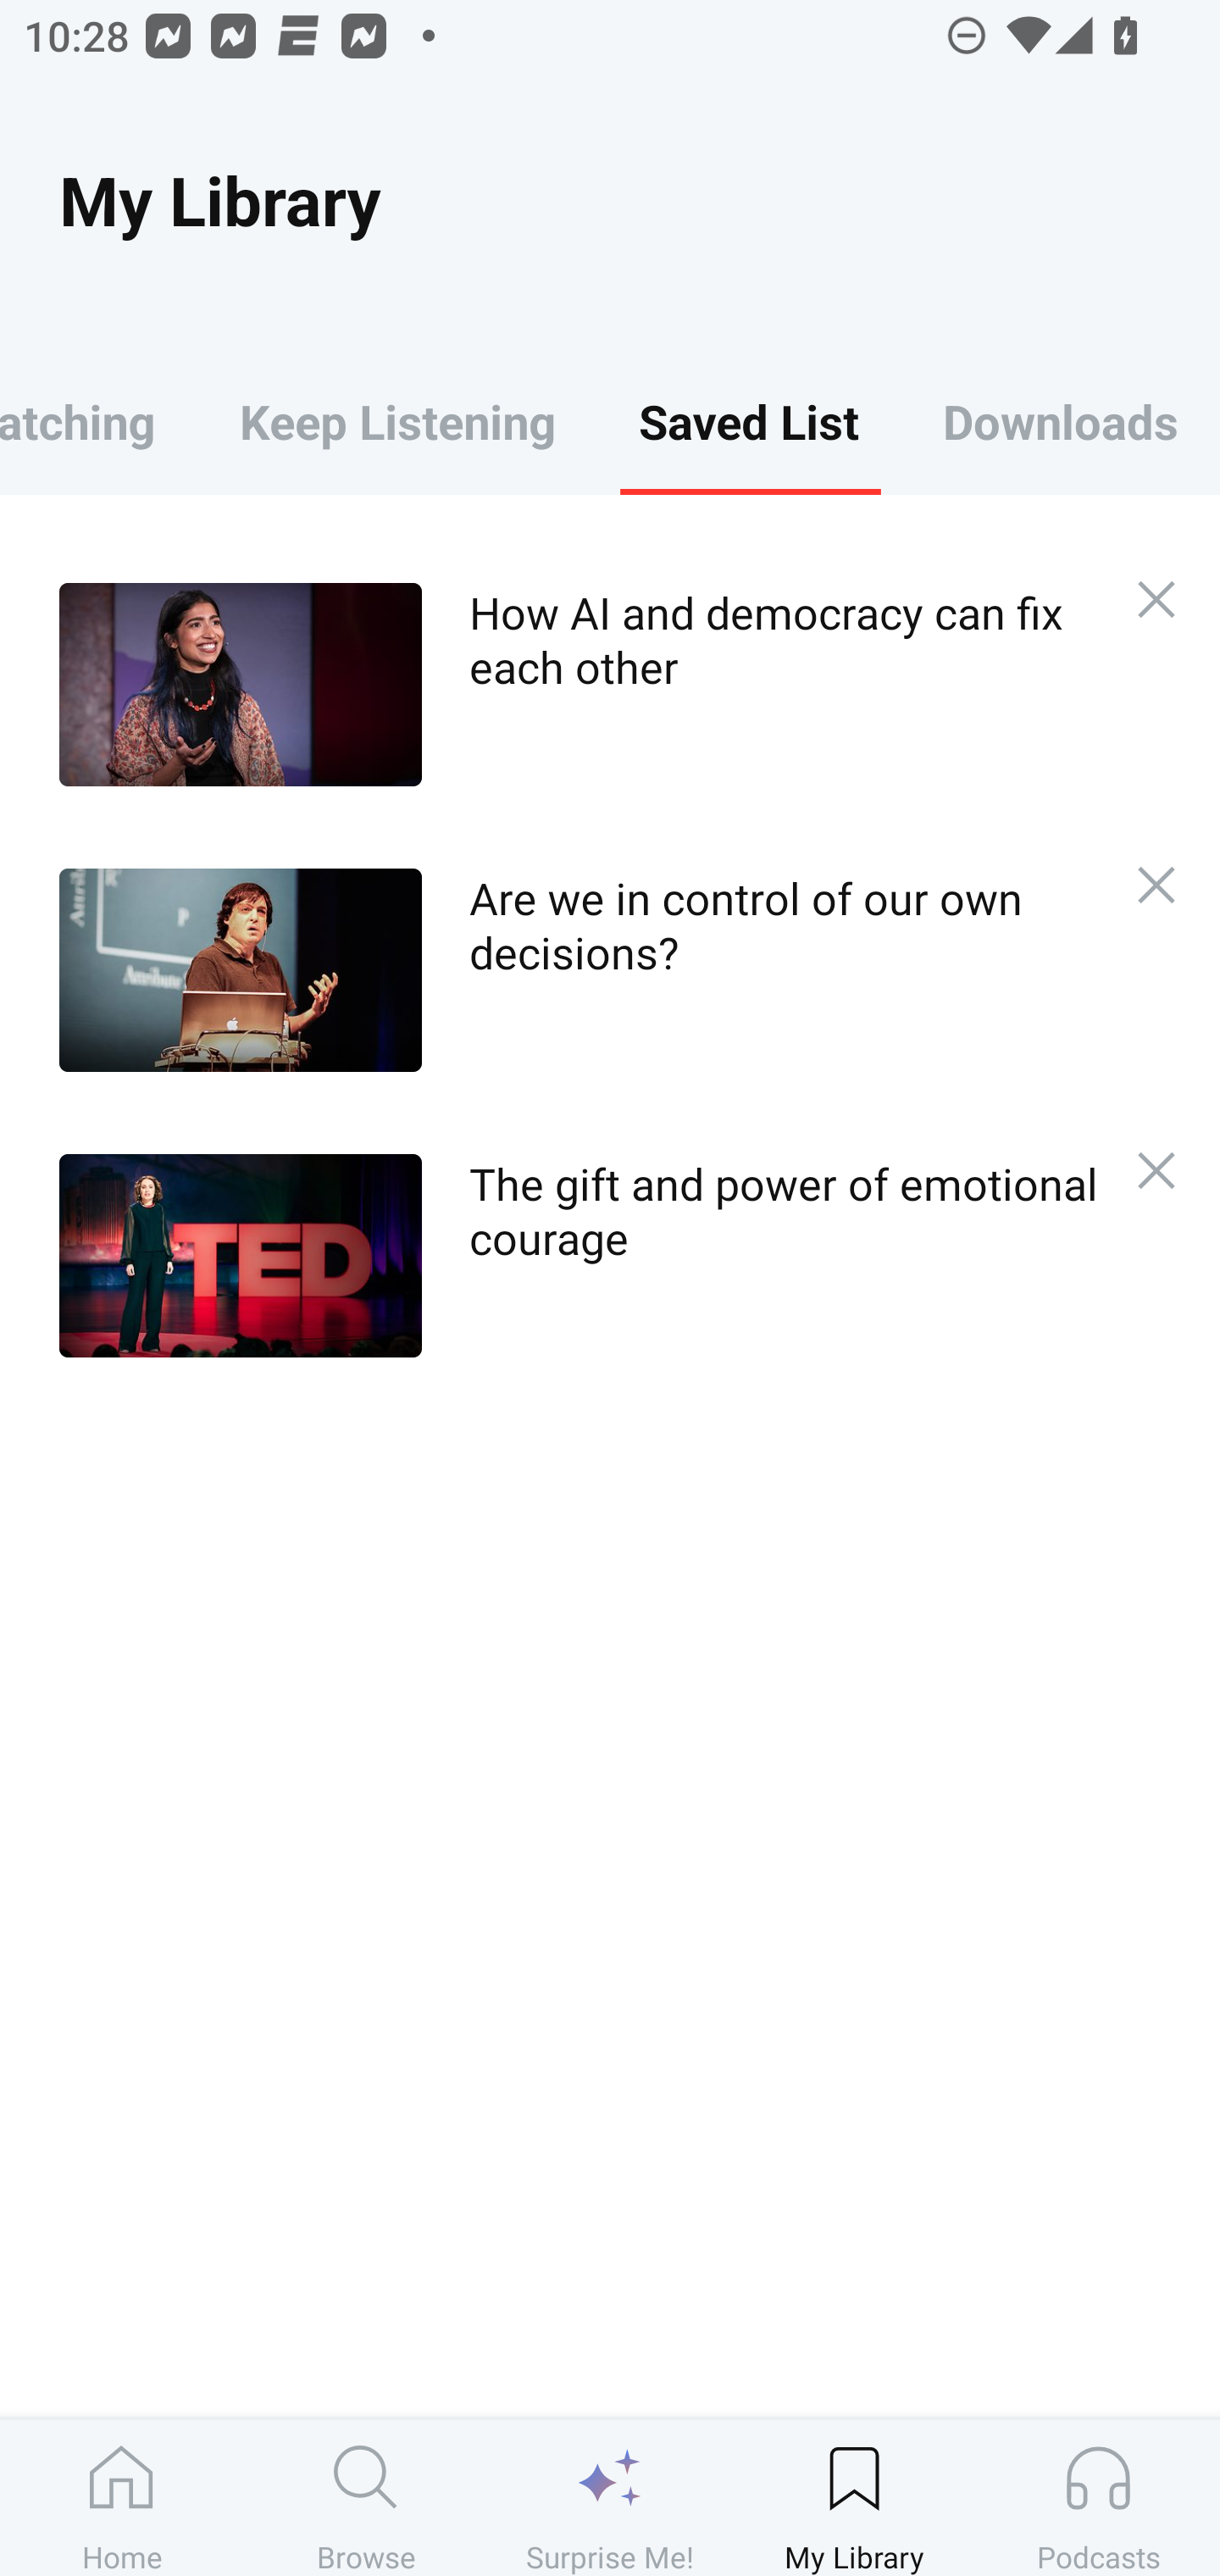 The image size is (1220, 2576). I want to click on The gift and power of emotional courage, so click(579, 1256).